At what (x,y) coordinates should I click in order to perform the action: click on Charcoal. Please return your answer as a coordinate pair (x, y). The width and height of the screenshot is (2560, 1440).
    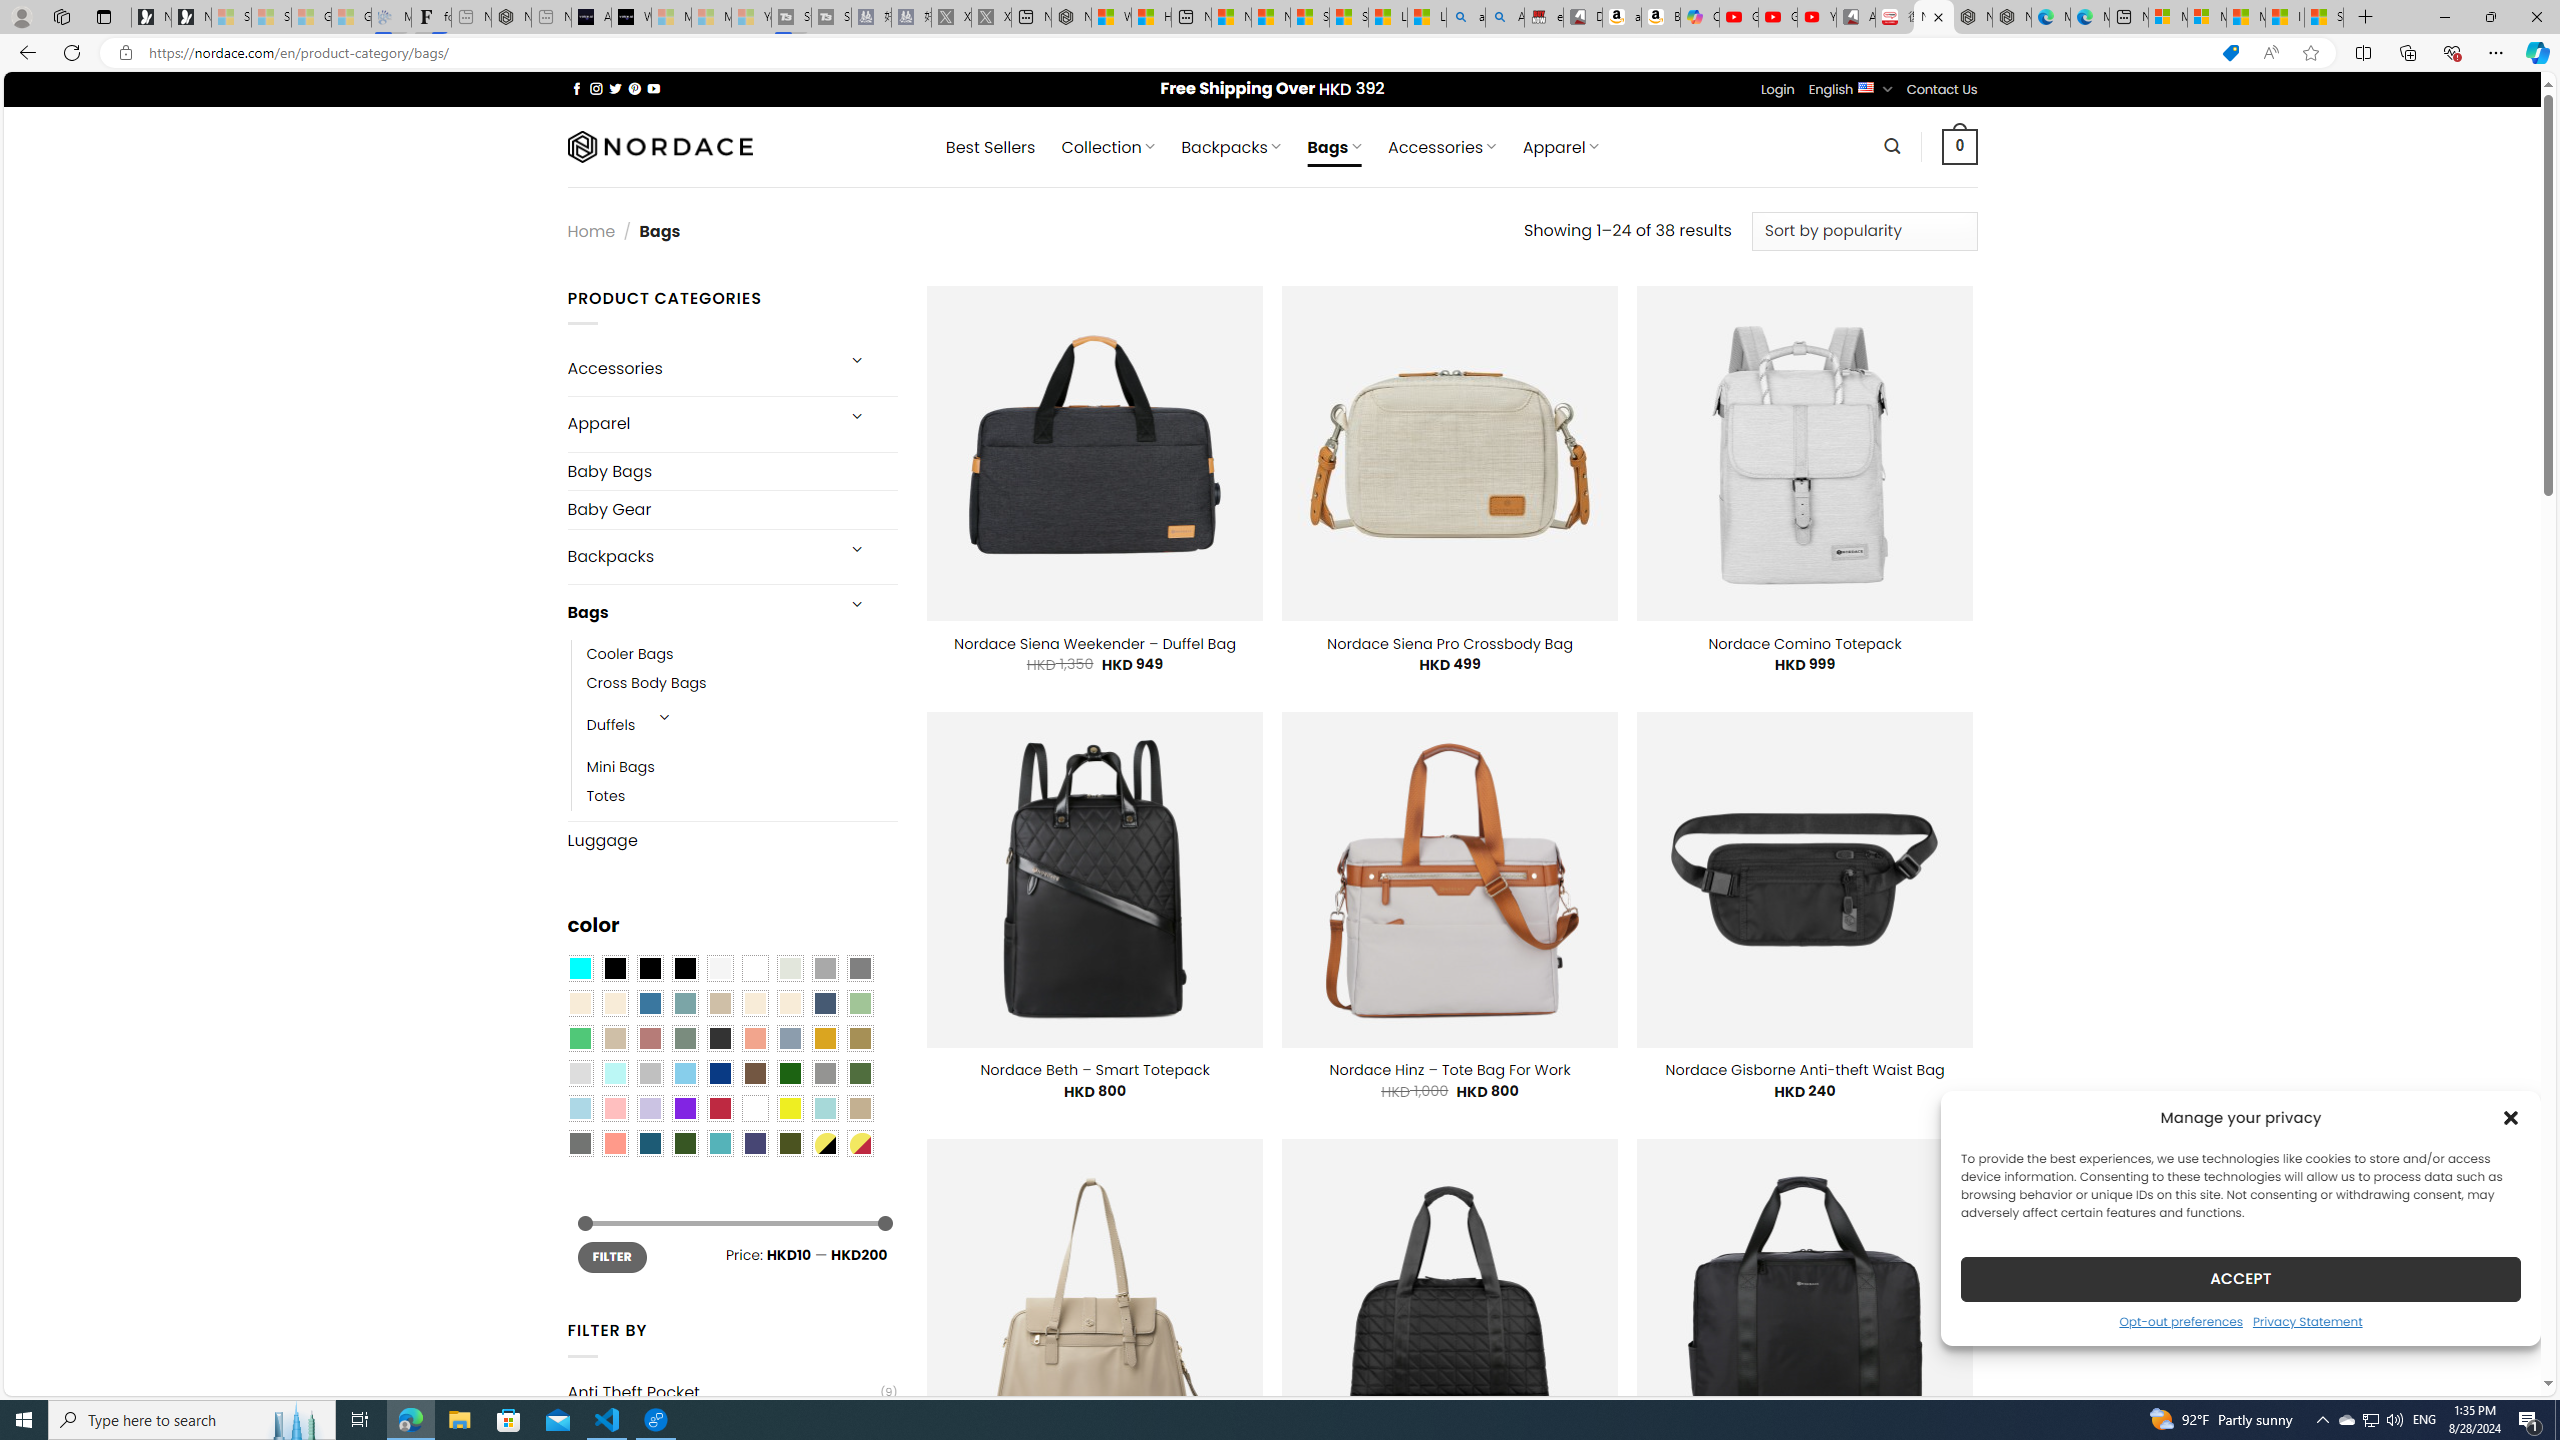
    Looking at the image, I should click on (719, 1038).